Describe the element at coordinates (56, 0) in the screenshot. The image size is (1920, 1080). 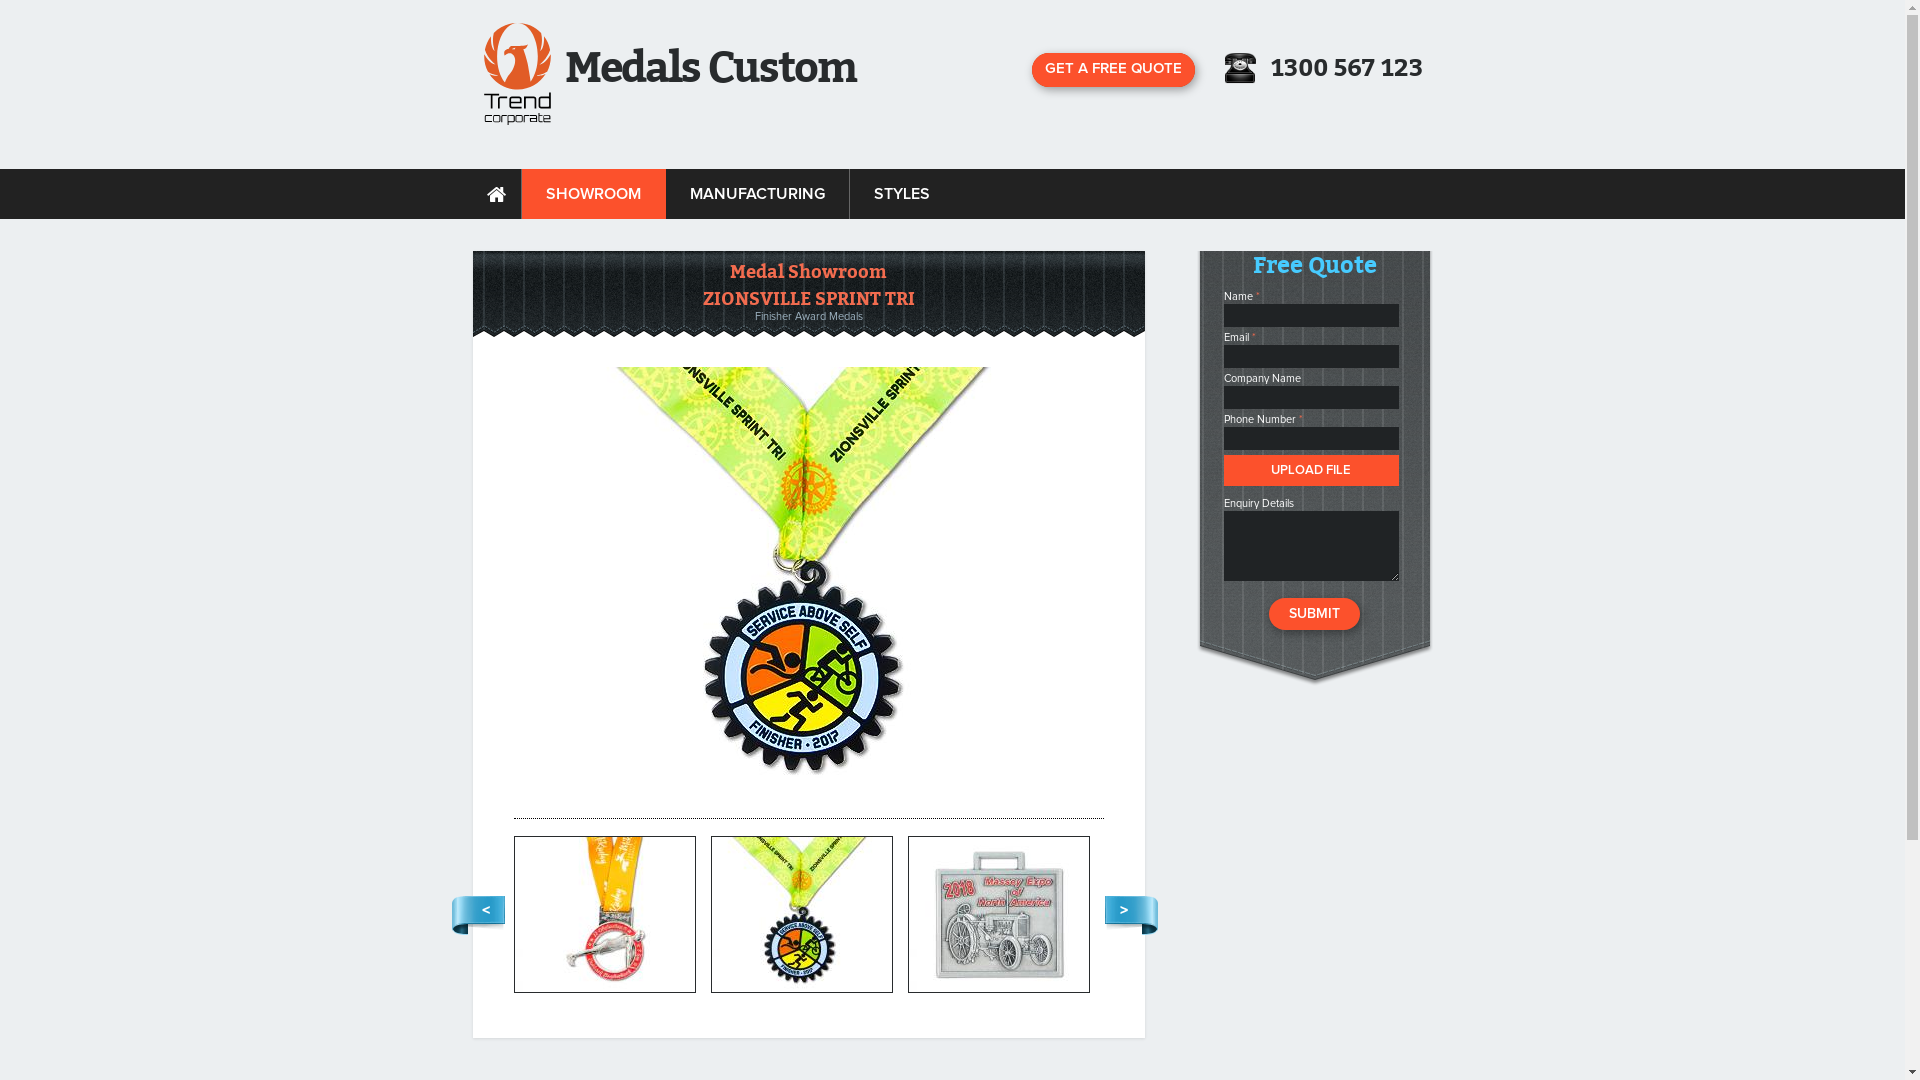
I see `Skip to main content` at that location.